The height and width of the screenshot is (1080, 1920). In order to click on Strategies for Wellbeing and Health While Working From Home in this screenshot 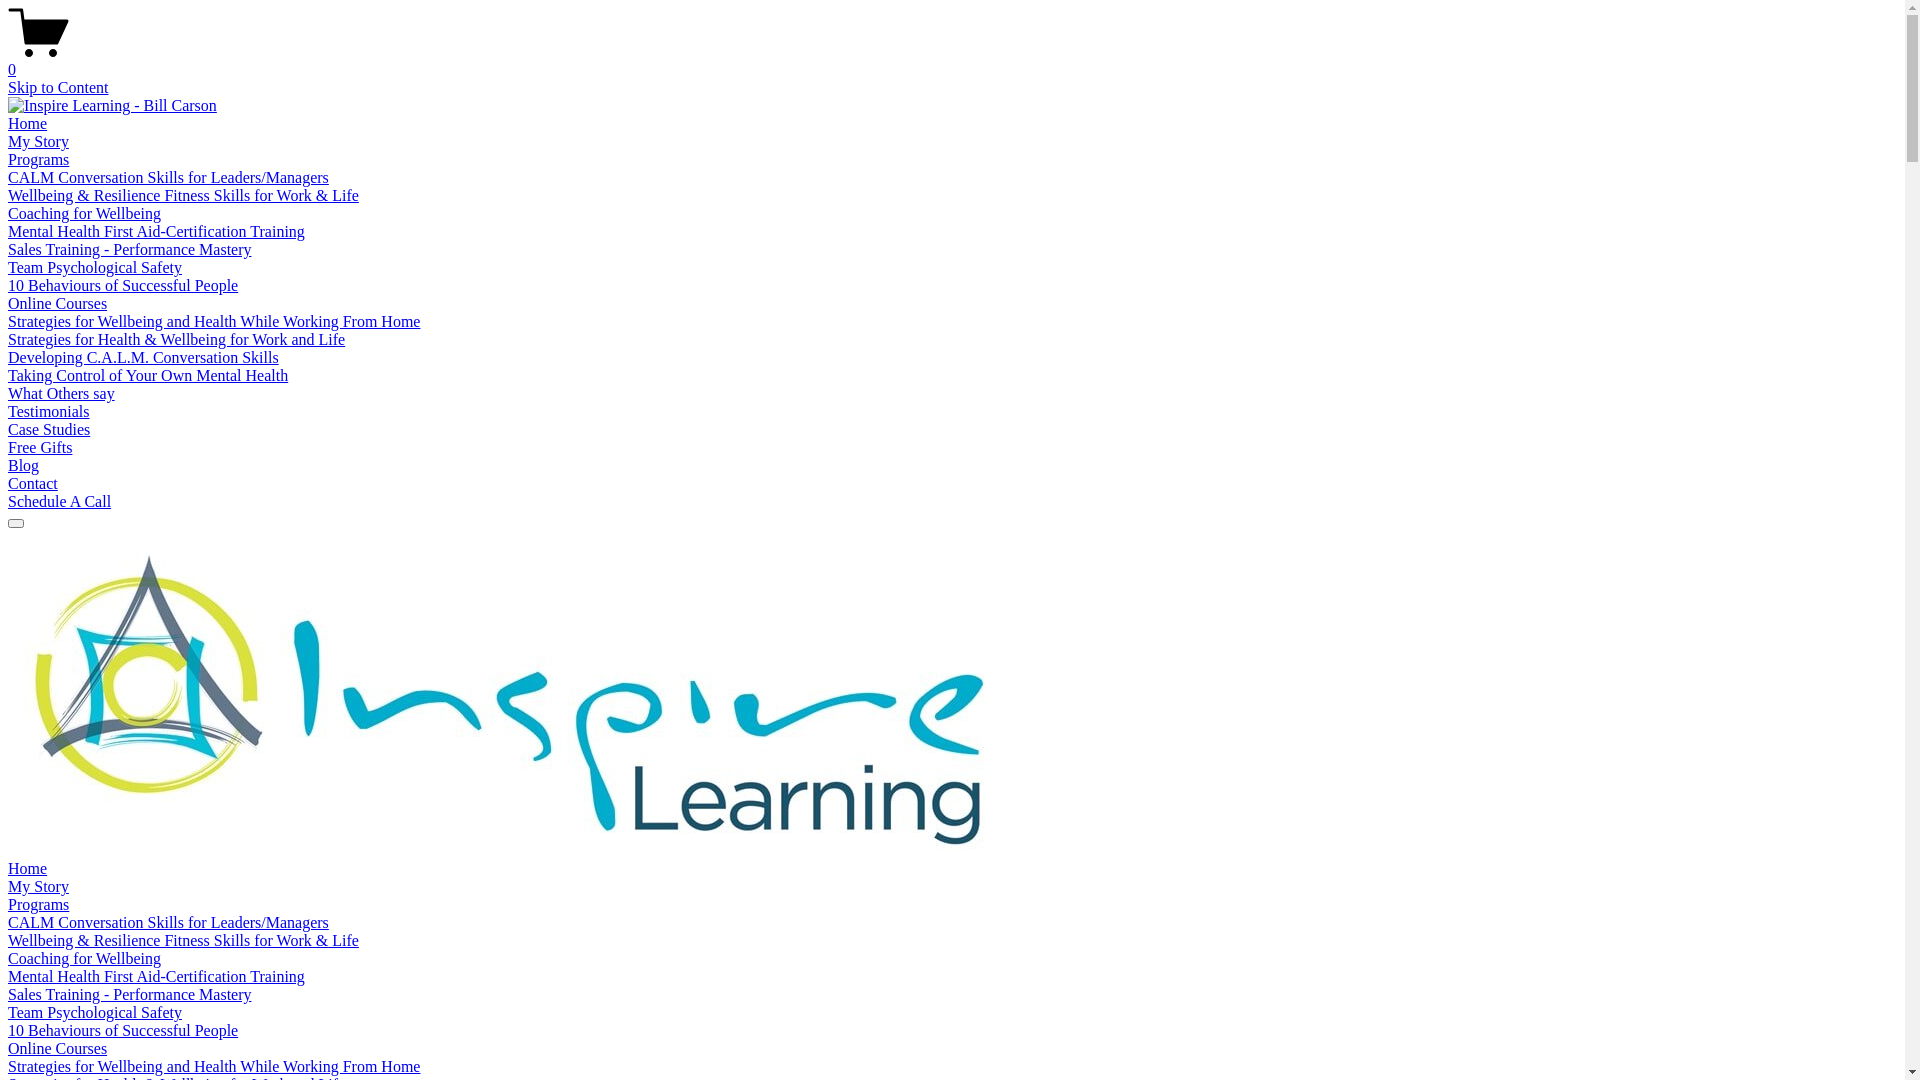, I will do `click(214, 1066)`.